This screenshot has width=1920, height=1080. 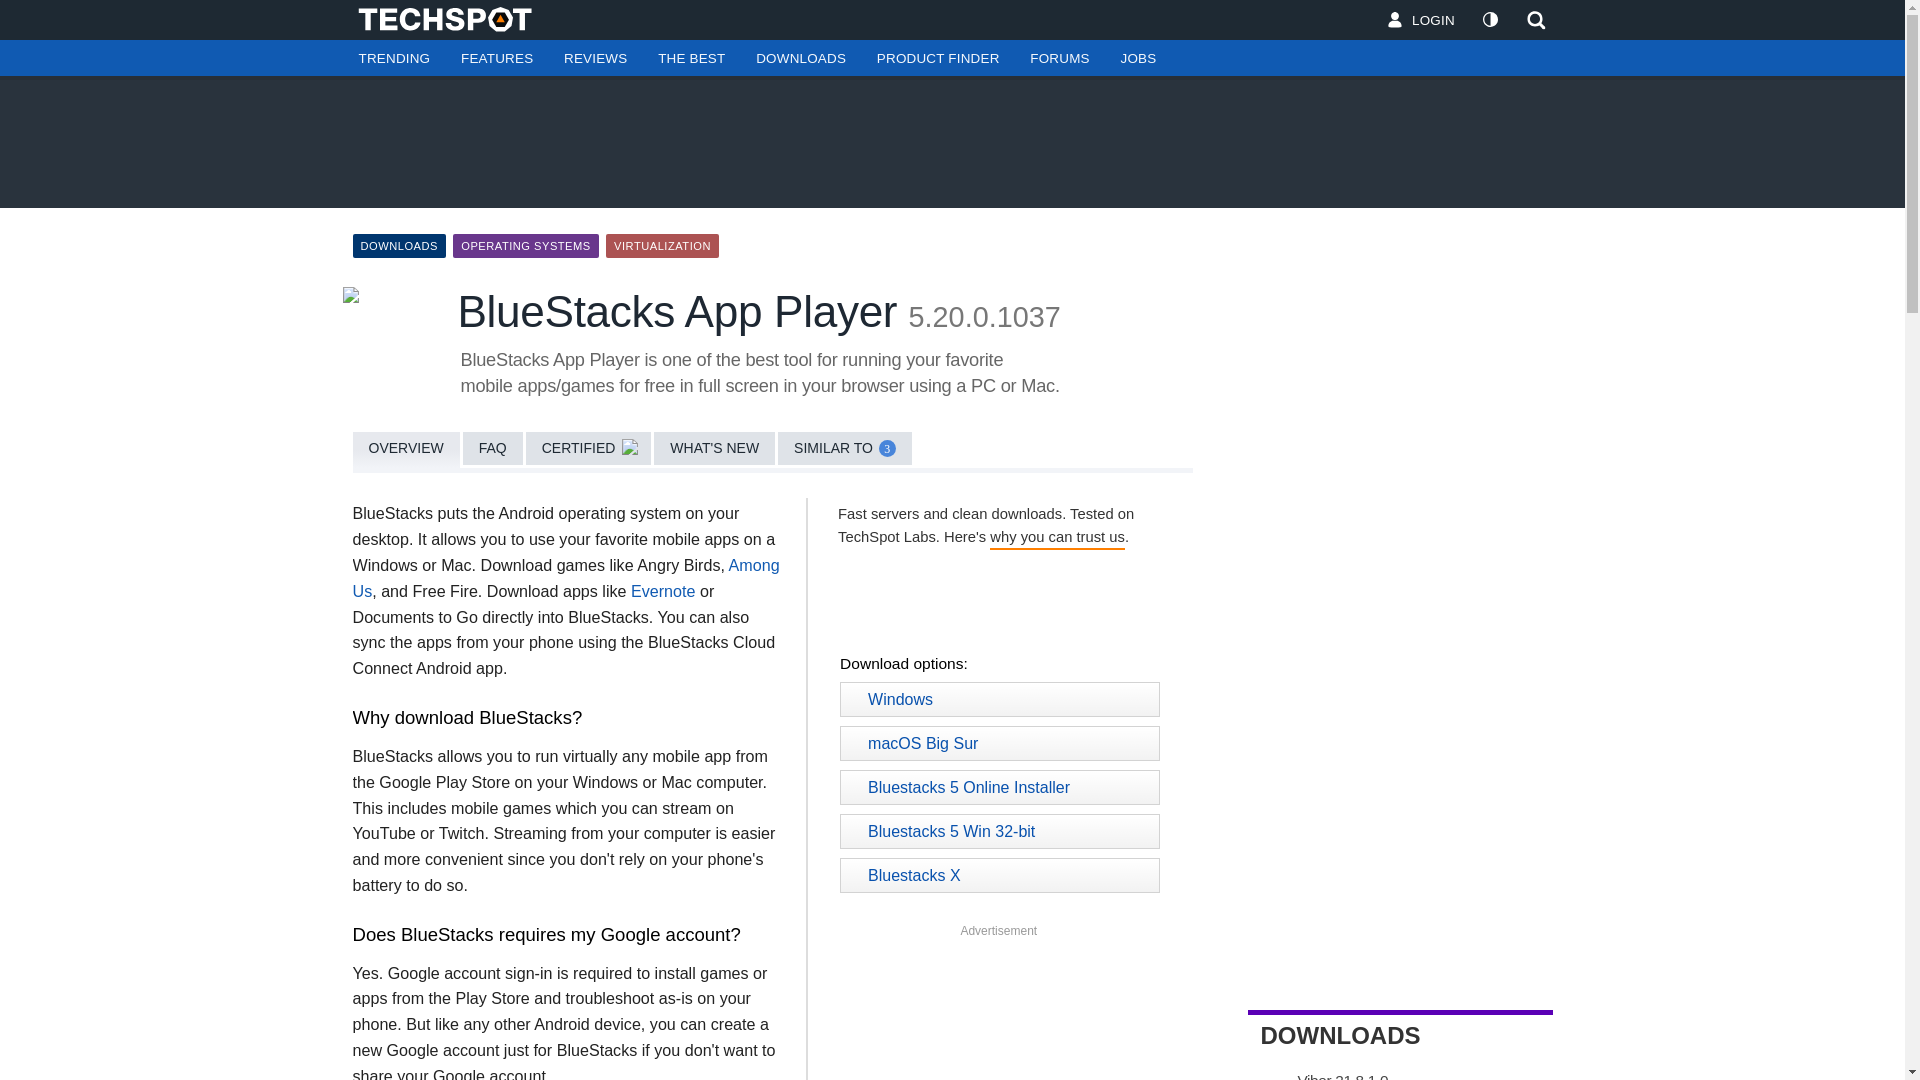 I want to click on FEATURES, so click(x=497, y=58).